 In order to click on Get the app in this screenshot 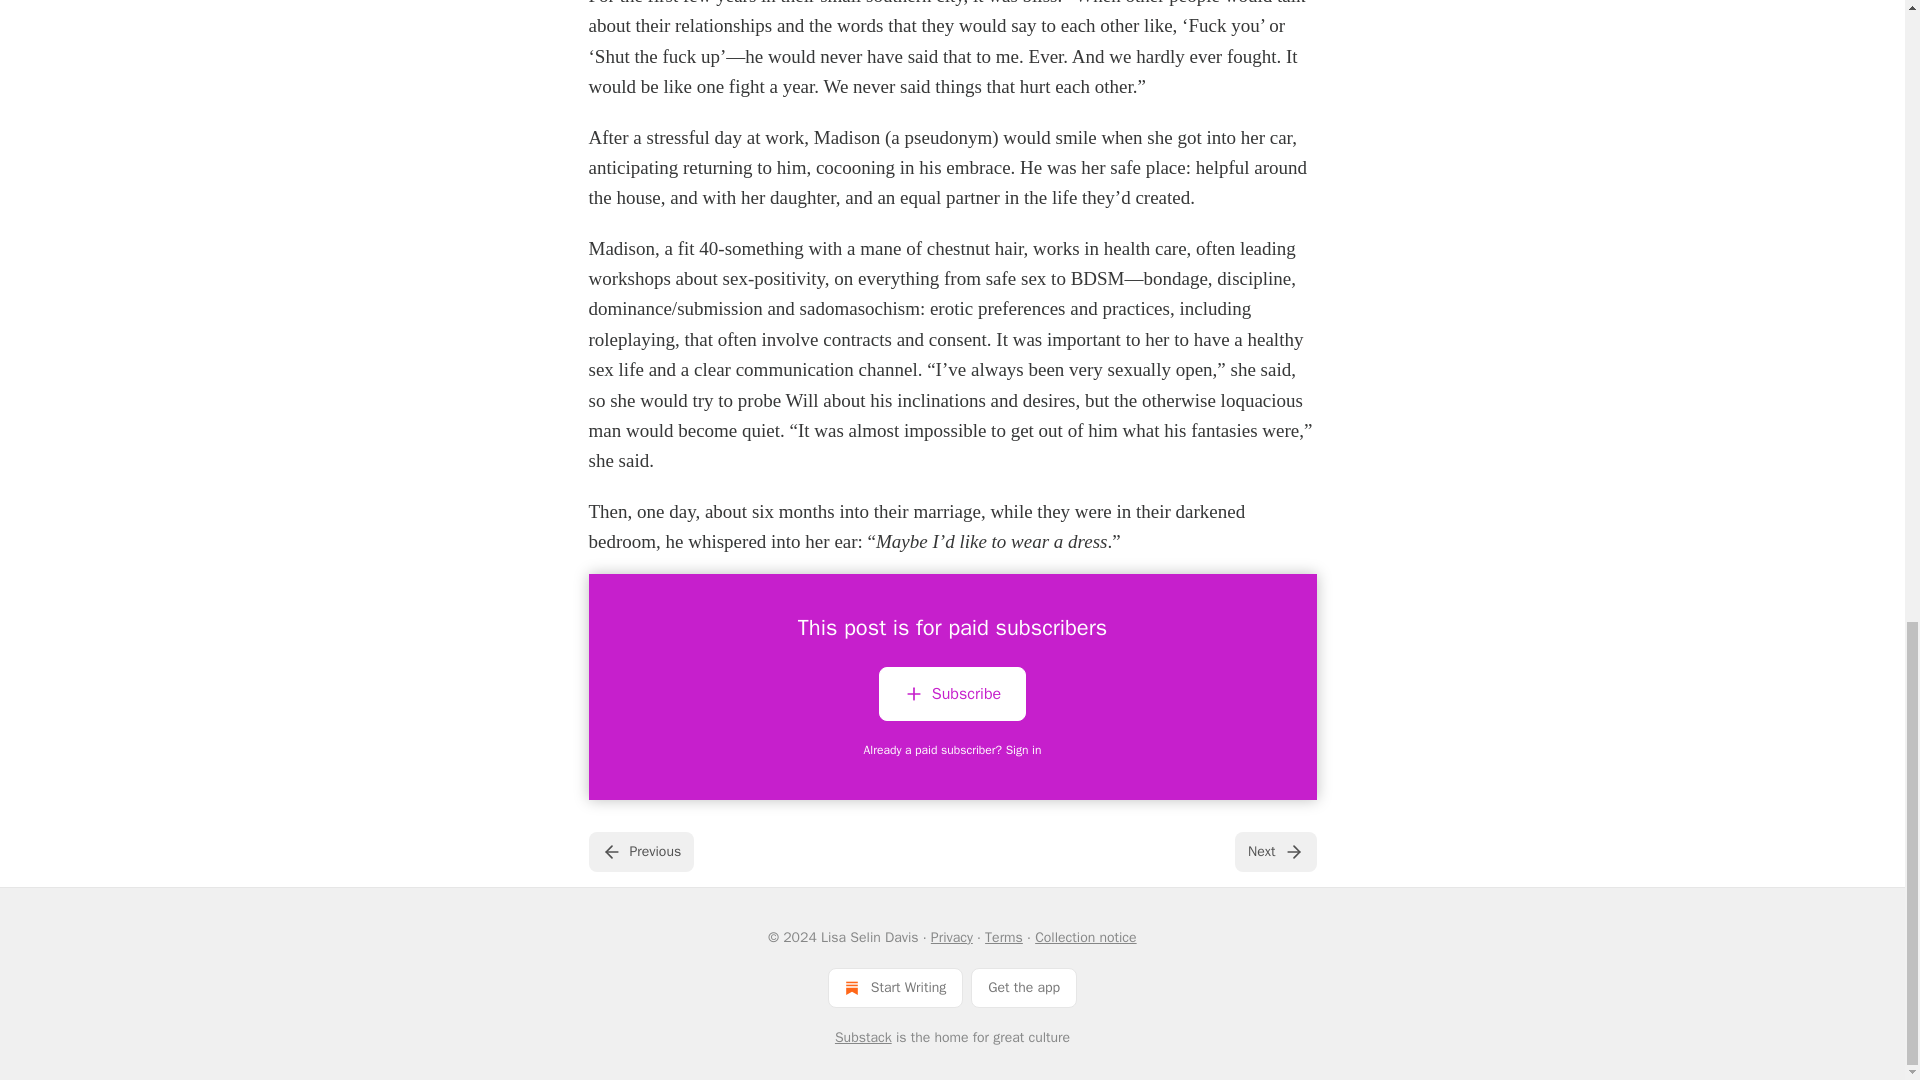, I will do `click(1024, 987)`.